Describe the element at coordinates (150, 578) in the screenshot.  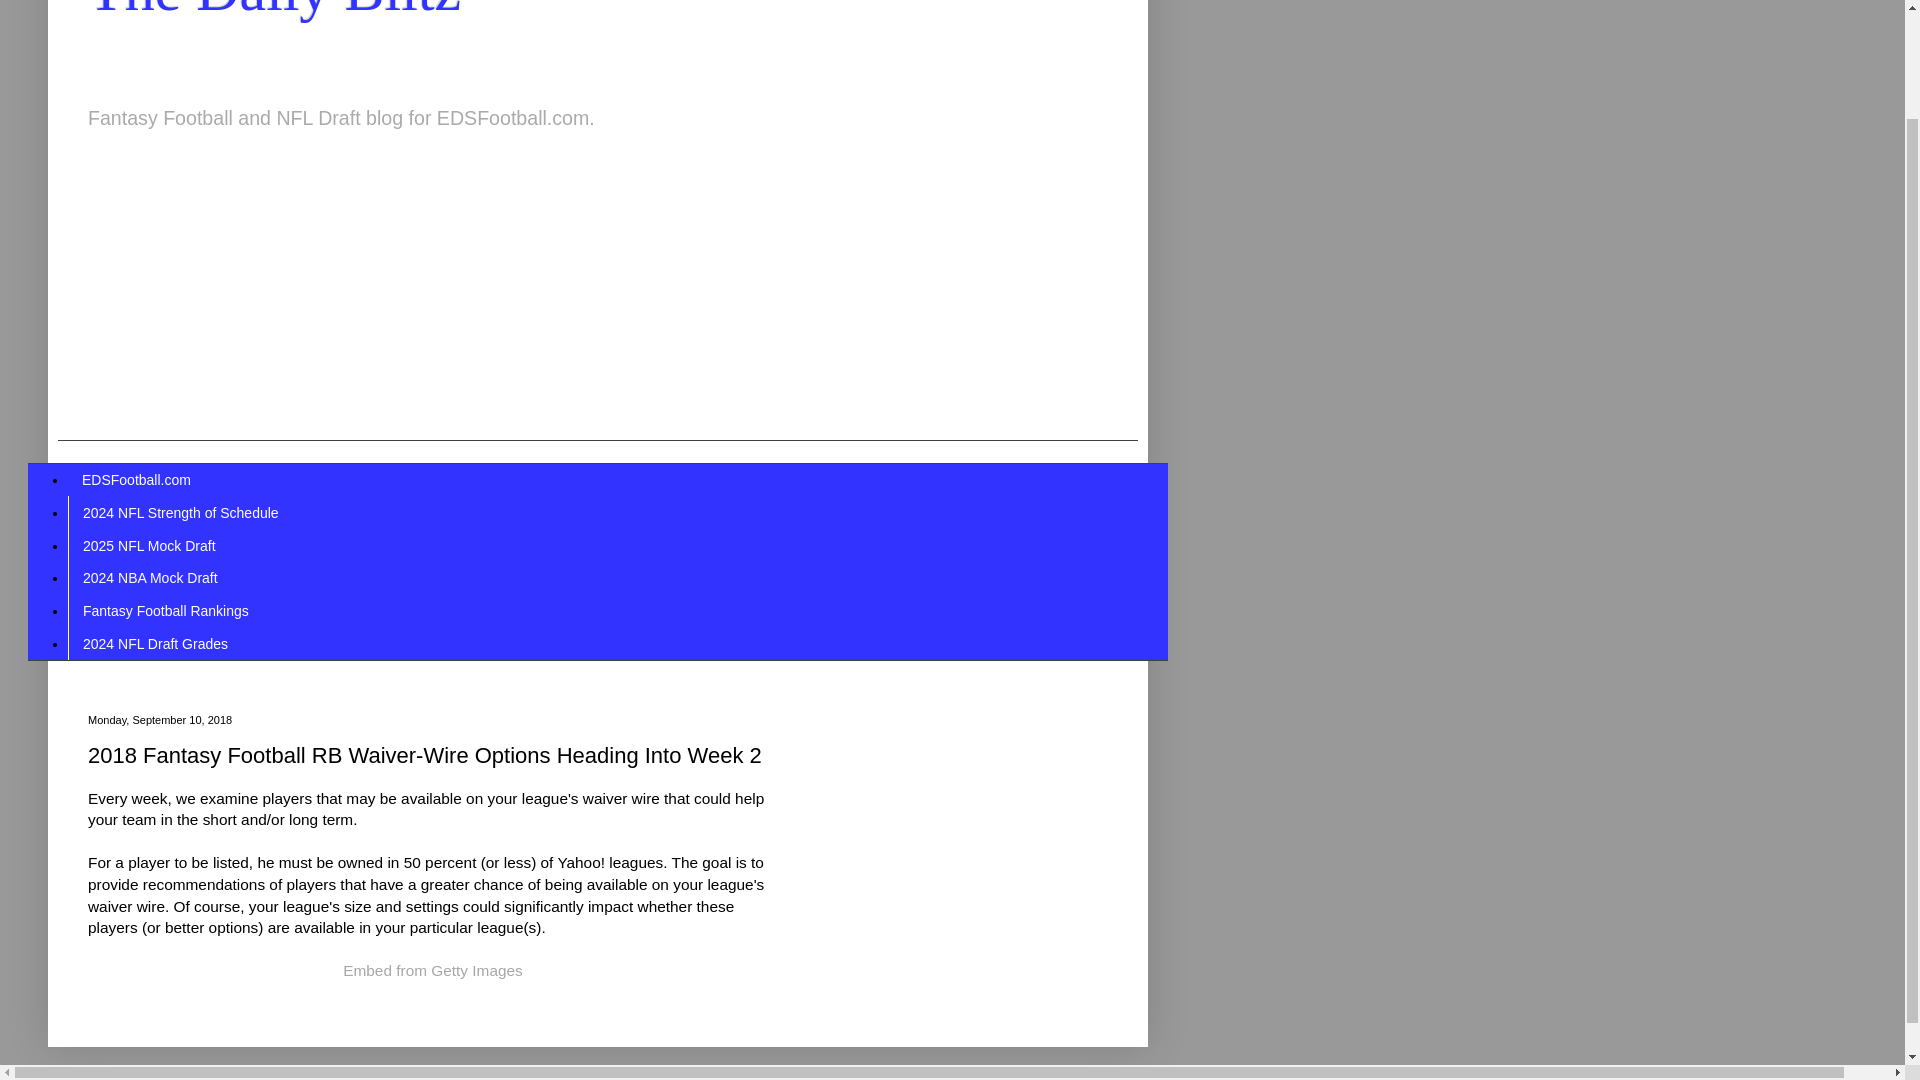
I see `2024 NBA Mock Draft` at that location.